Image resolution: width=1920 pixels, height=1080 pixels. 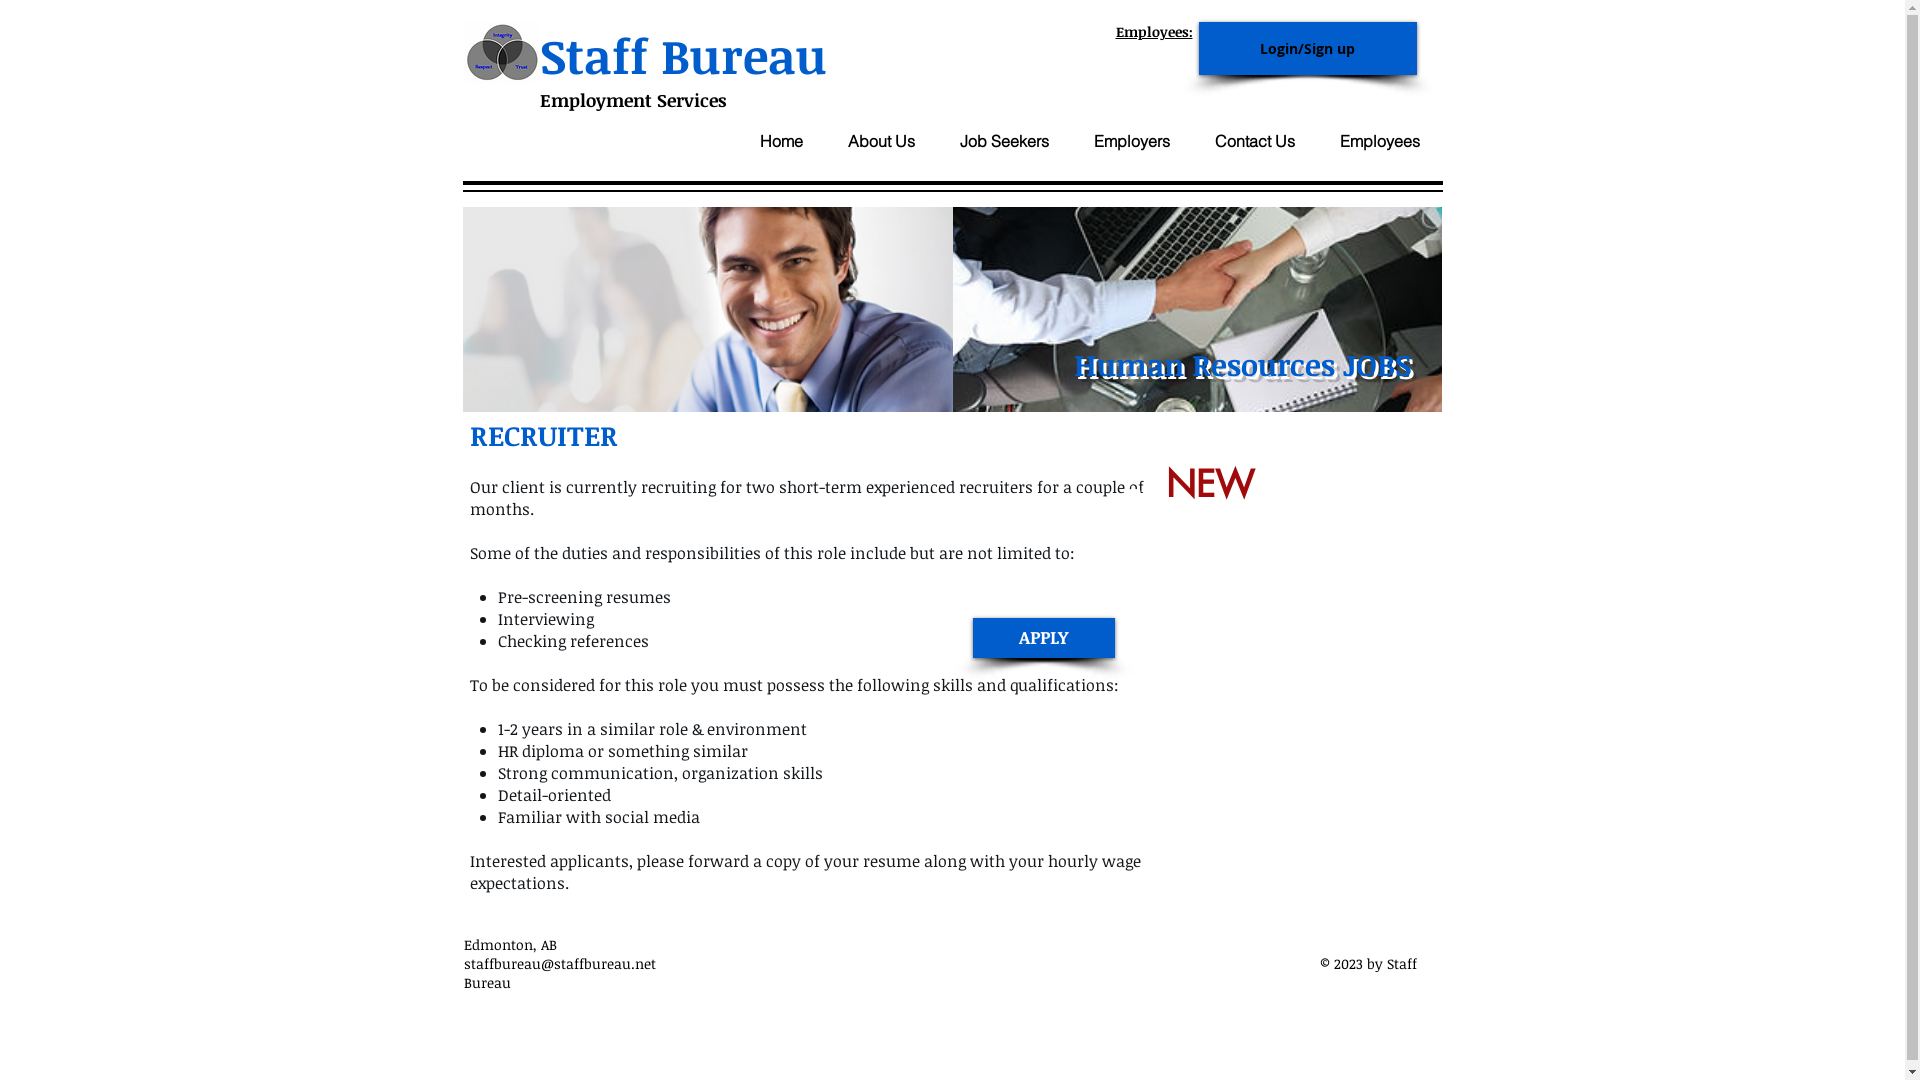 I want to click on staffbureau@staffbureau.net, so click(x=560, y=964).